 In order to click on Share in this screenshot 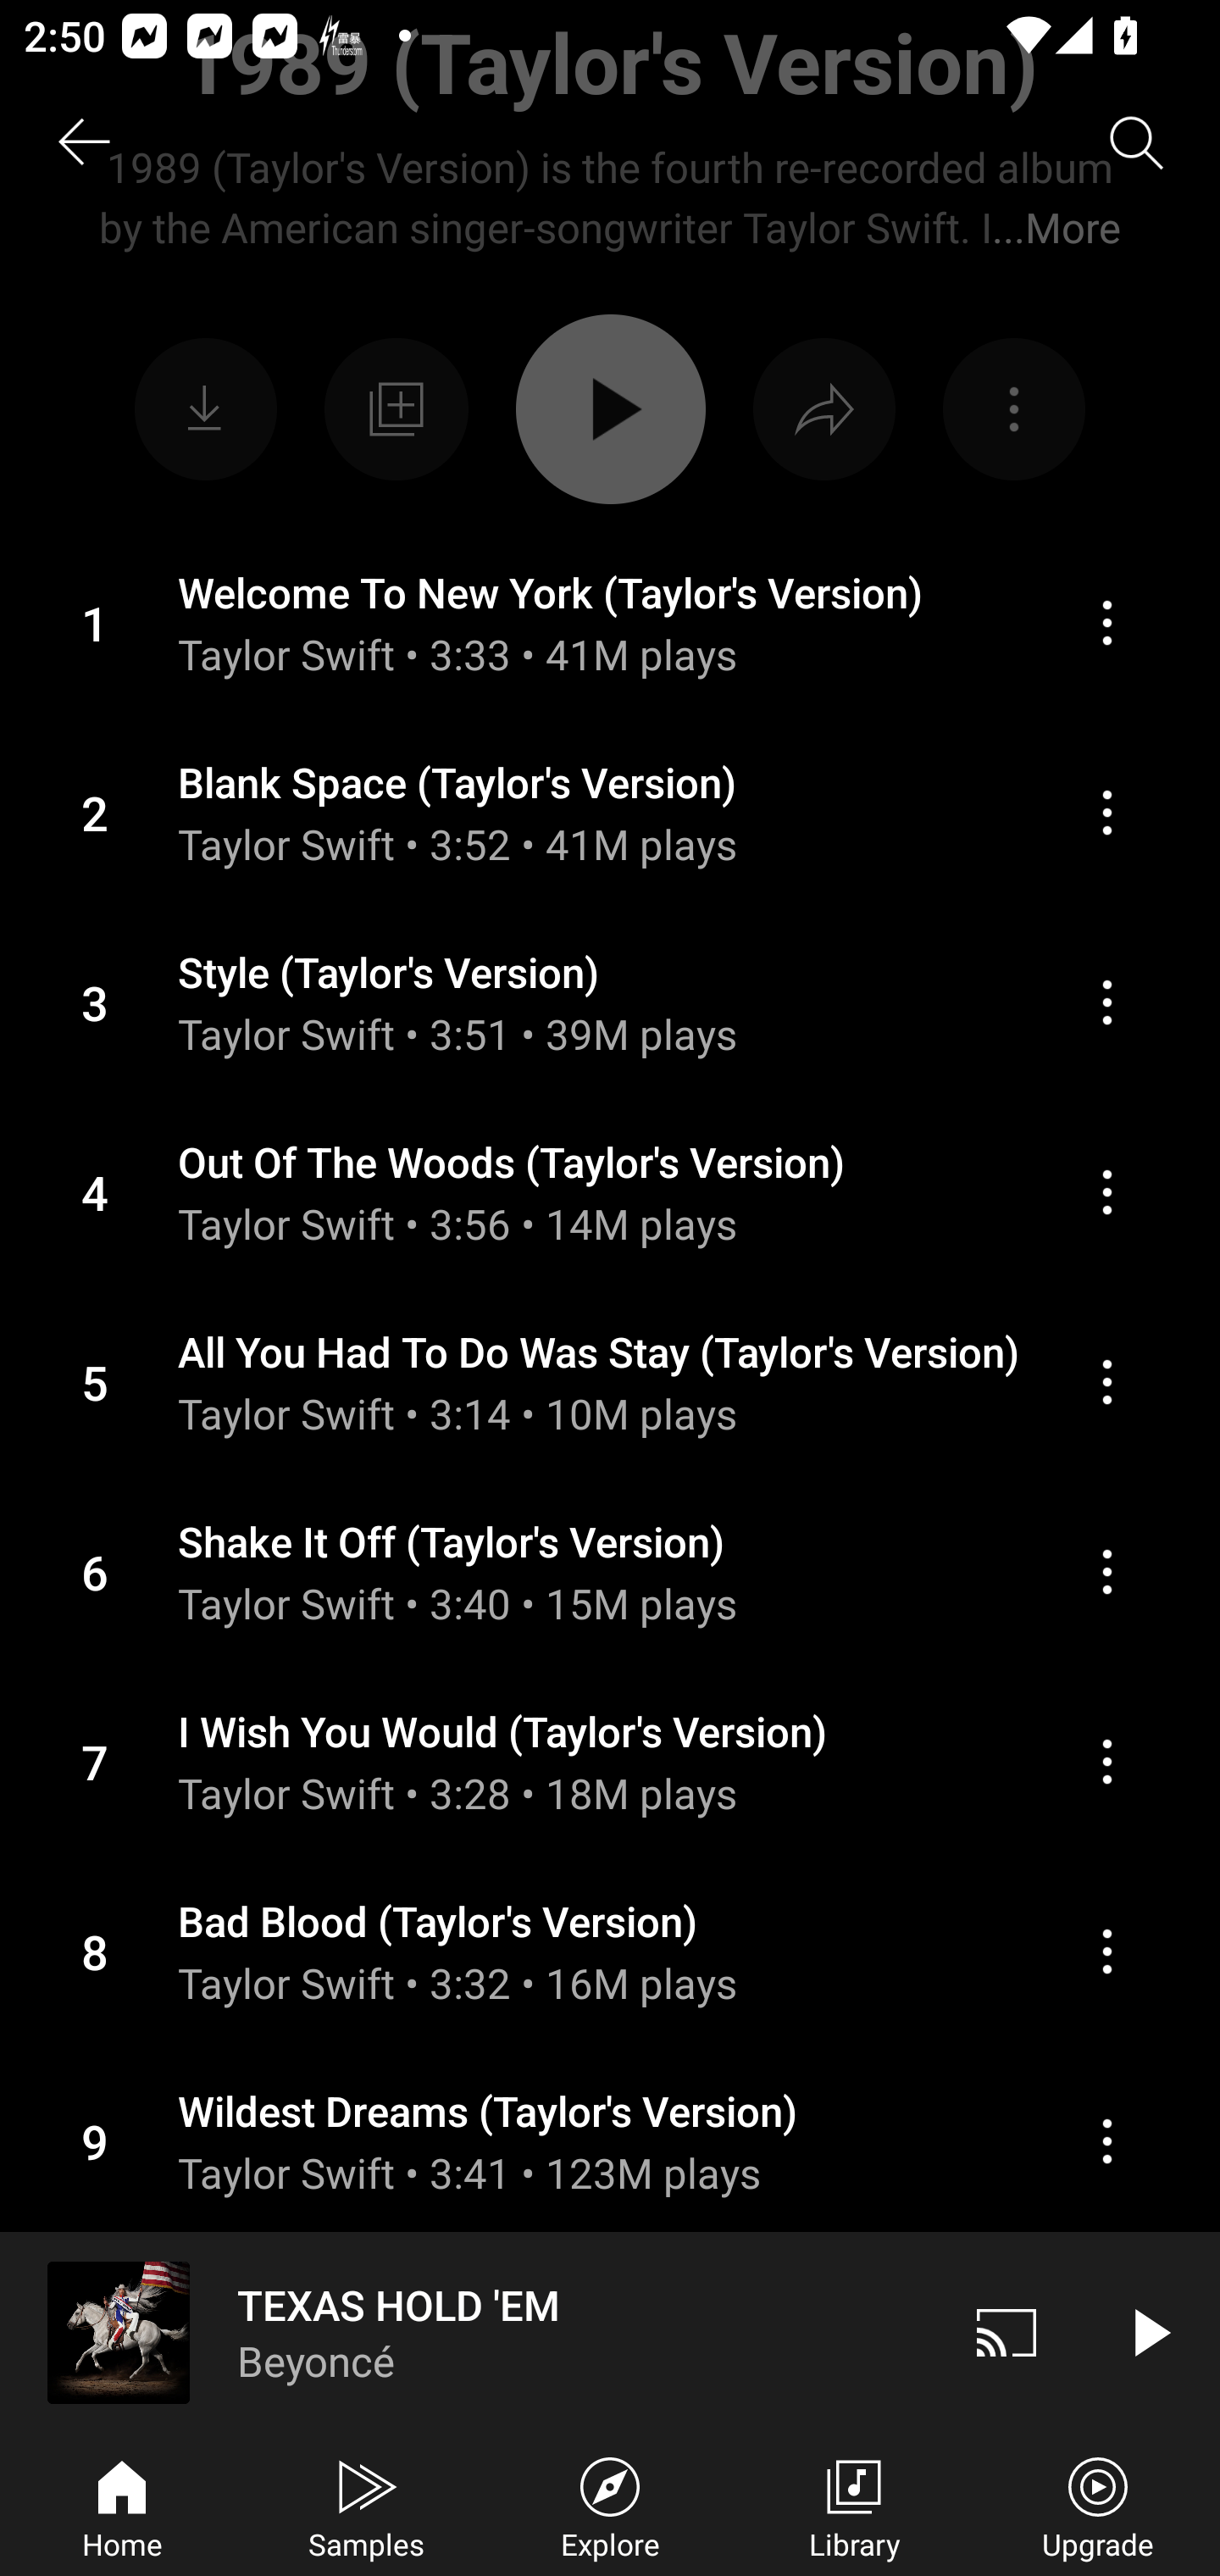, I will do `click(823, 408)`.